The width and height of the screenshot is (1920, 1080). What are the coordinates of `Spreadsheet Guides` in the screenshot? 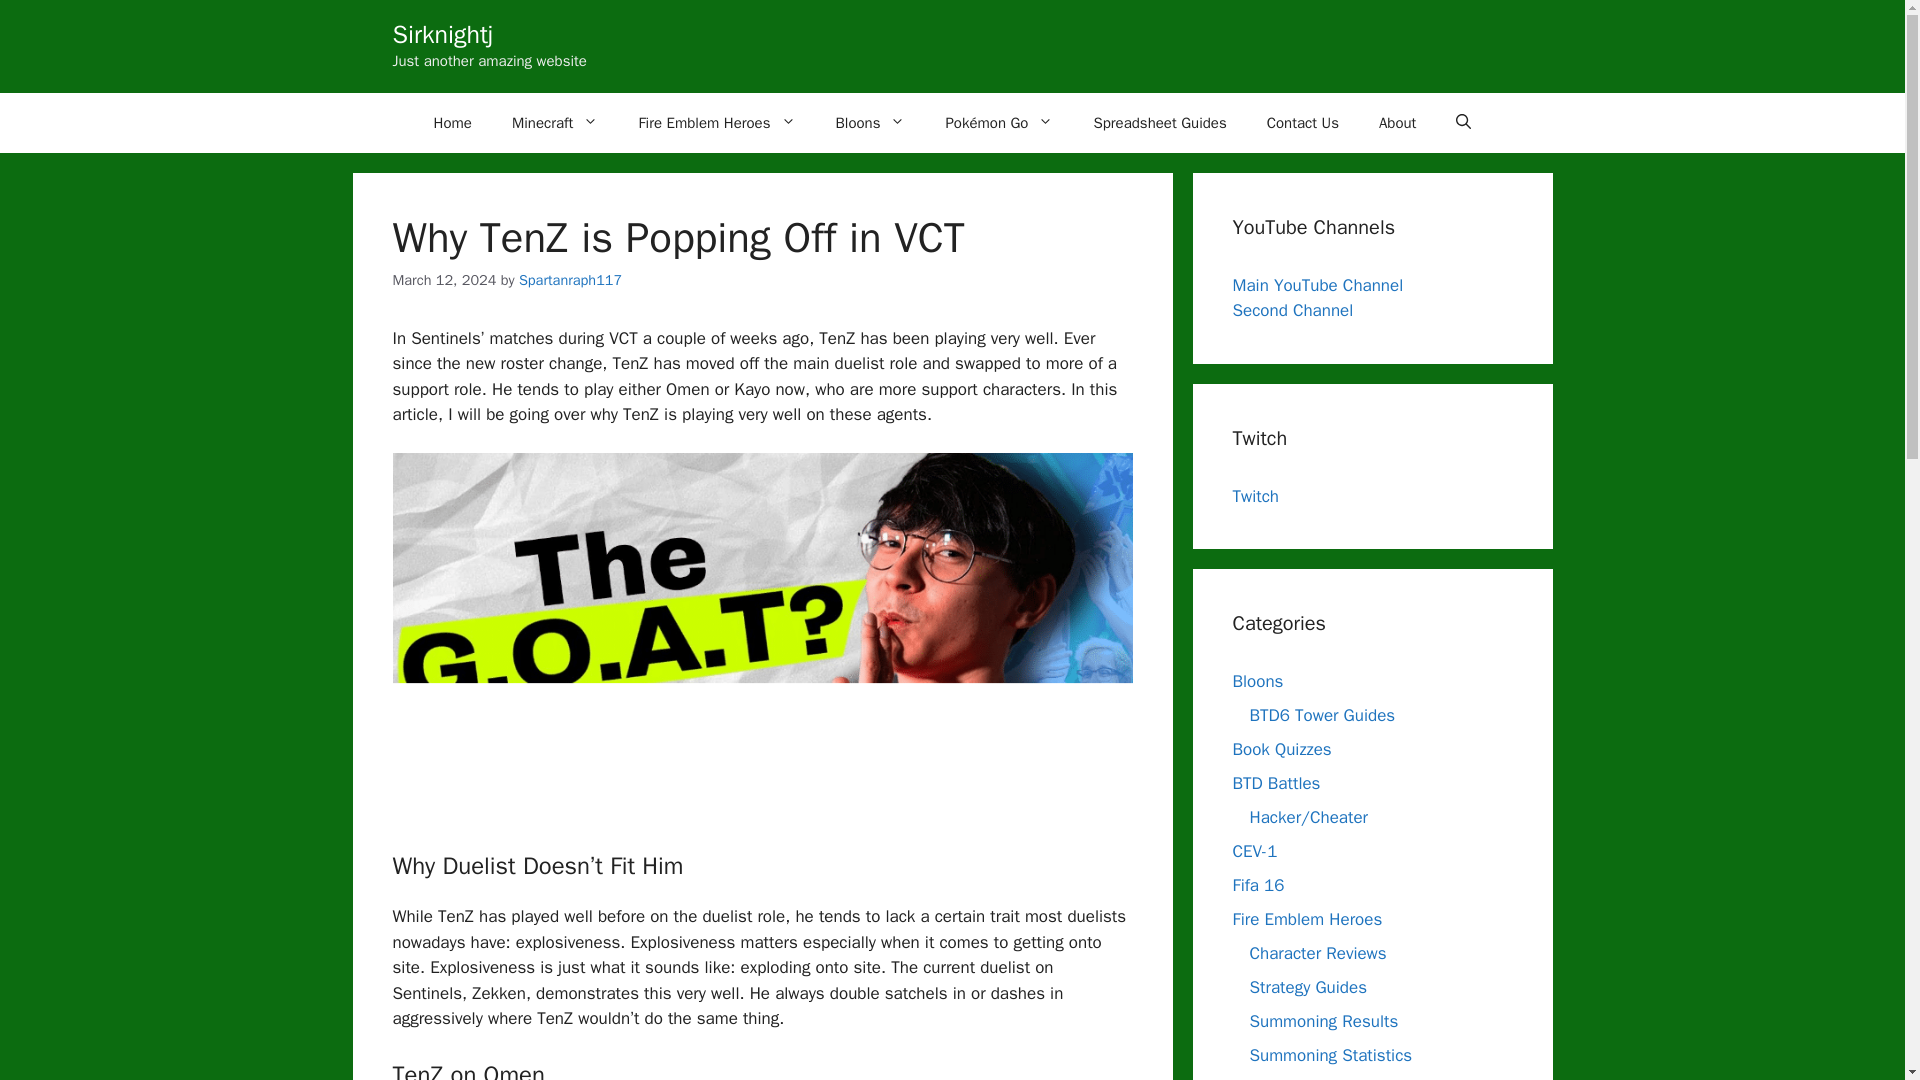 It's located at (1160, 122).